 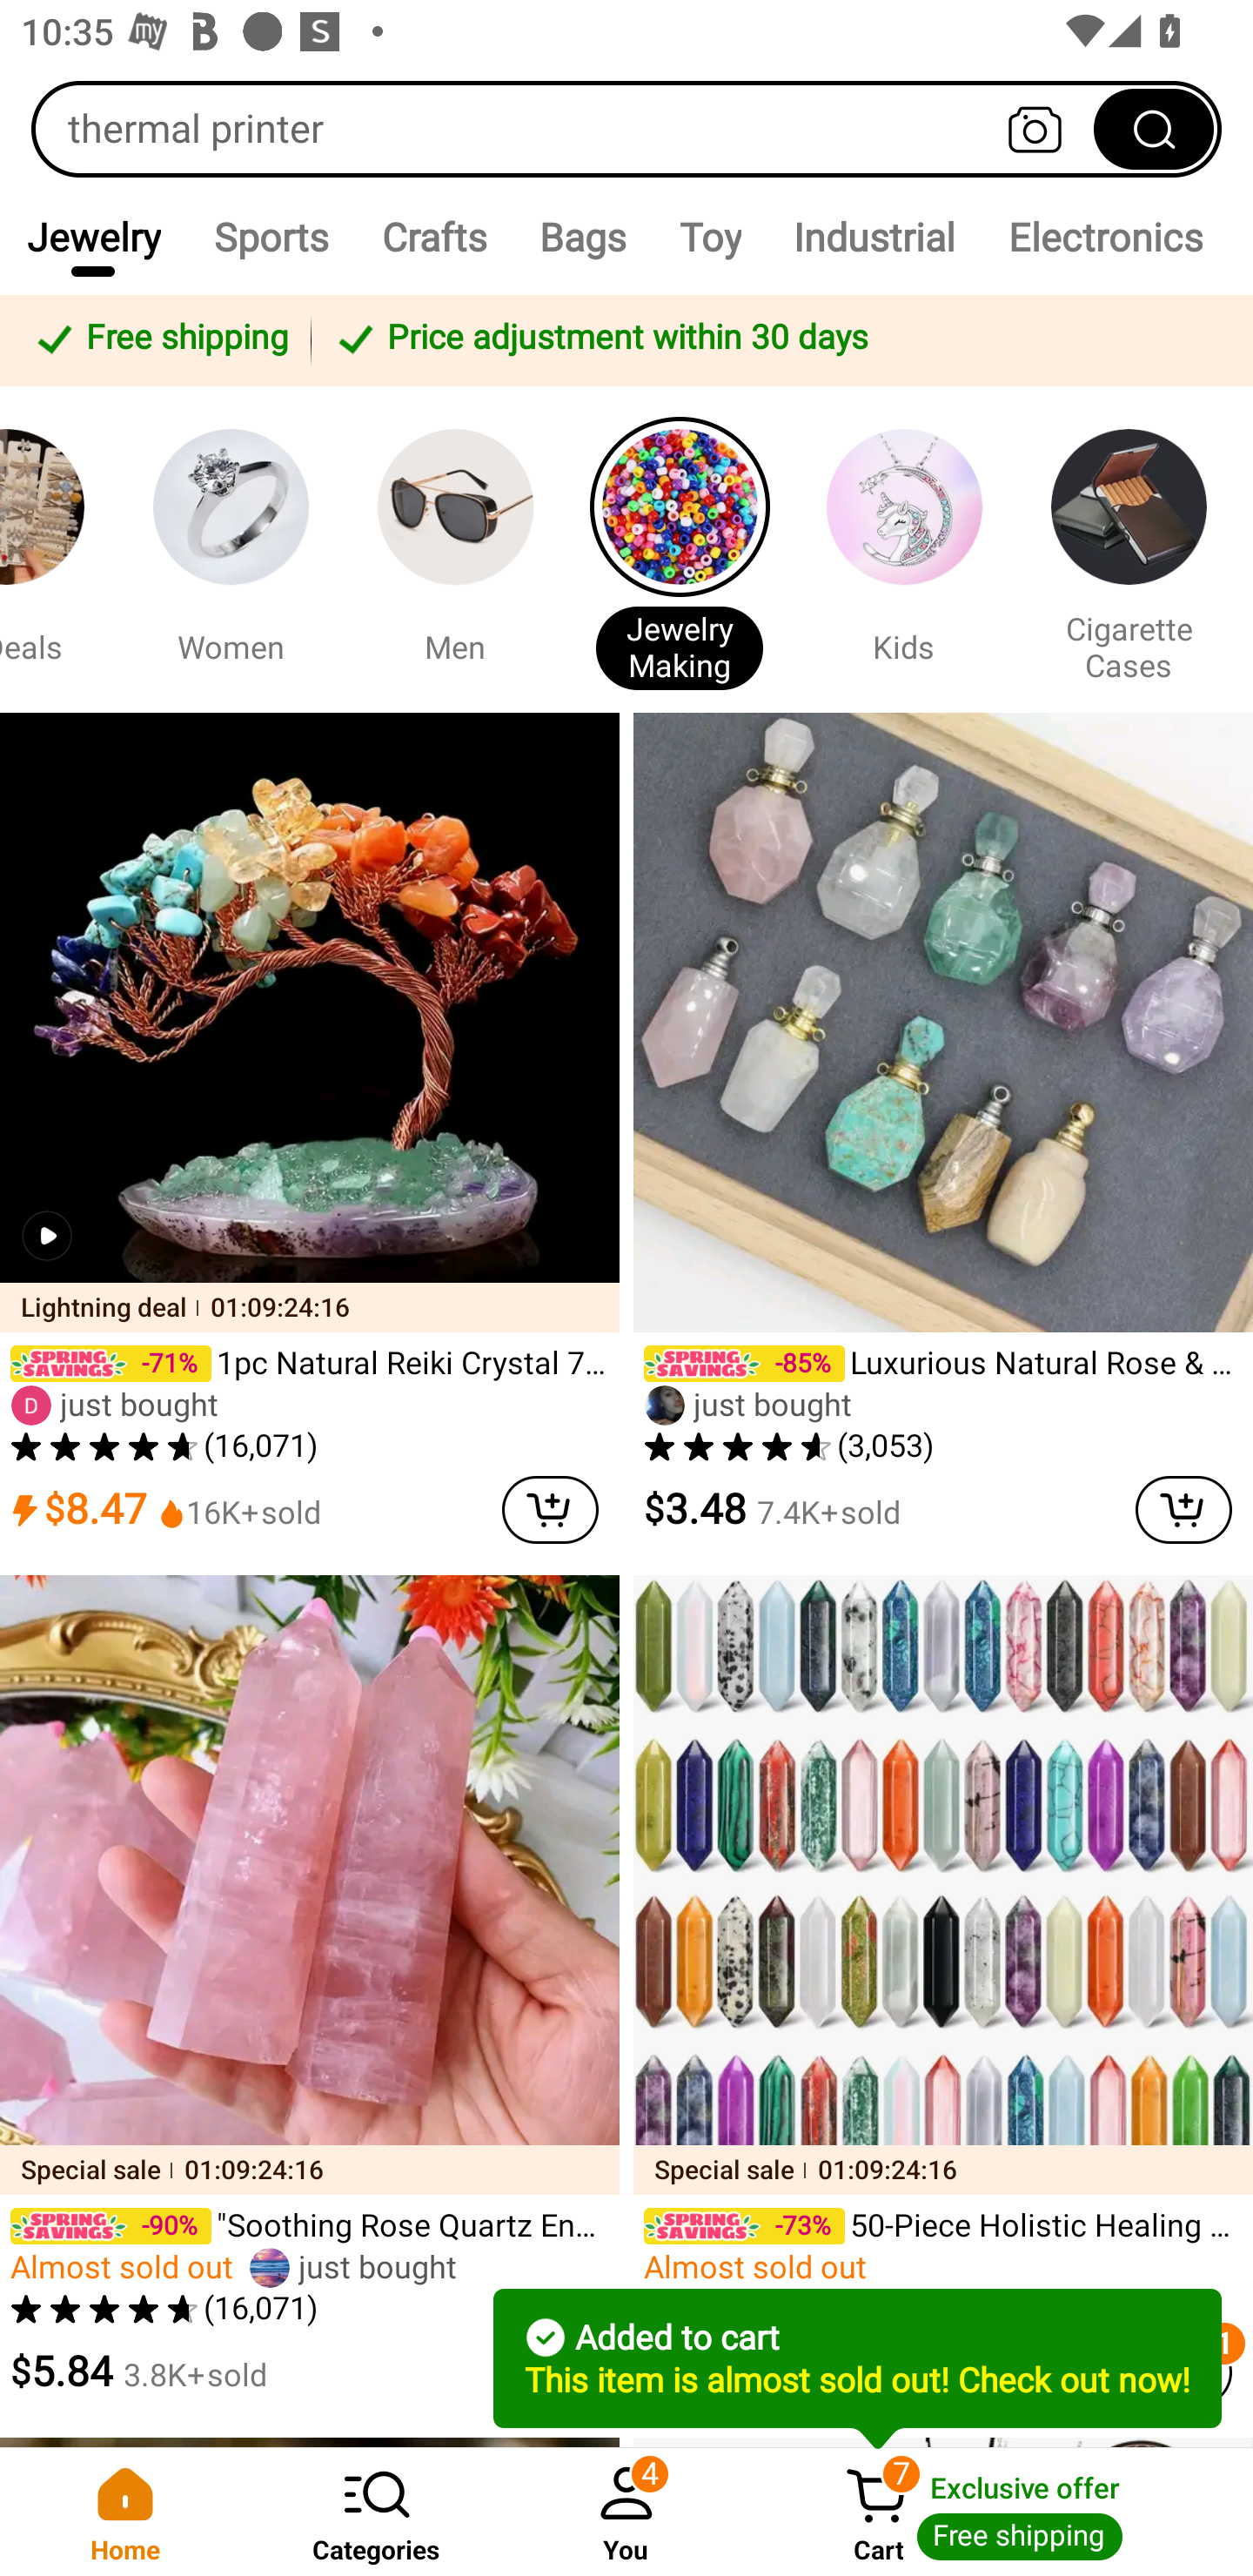 What do you see at coordinates (626, 2512) in the screenshot?
I see `You 4 You` at bounding box center [626, 2512].